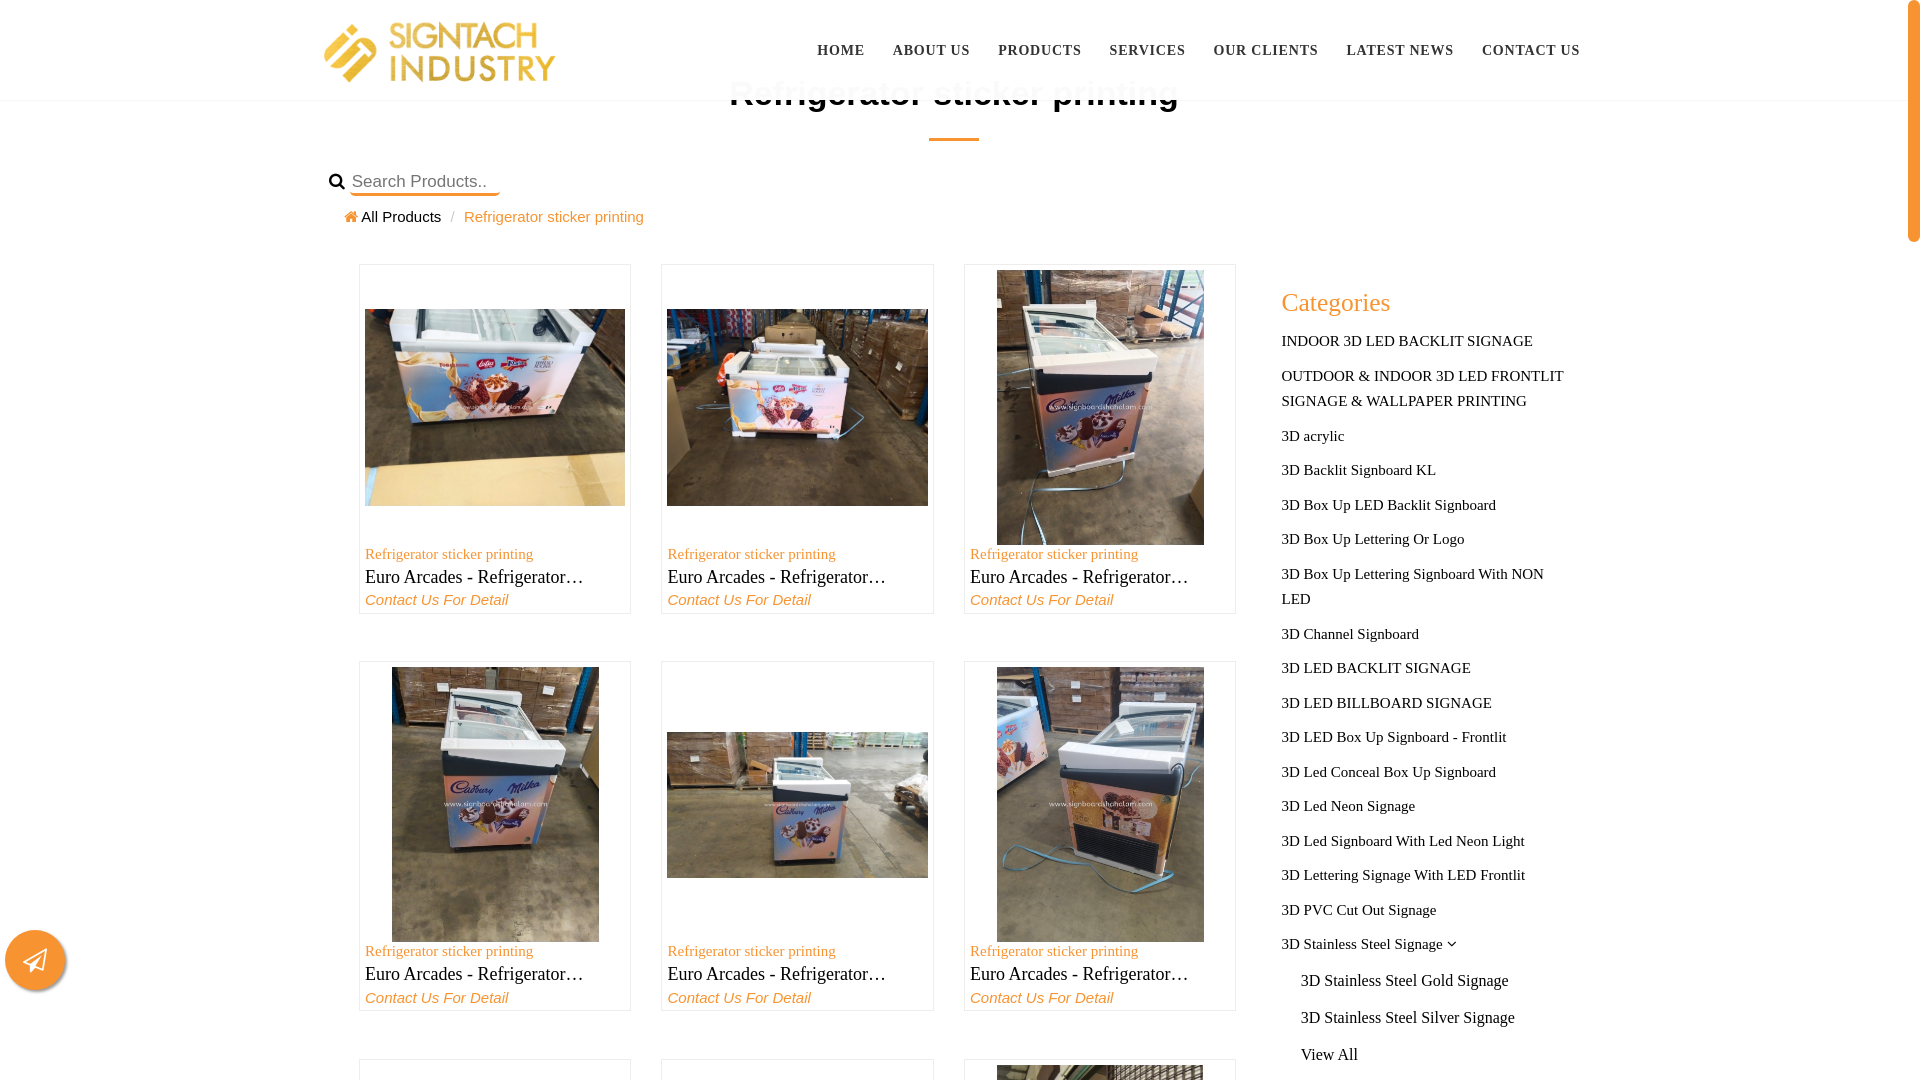  I want to click on 3D acrylic, so click(1424, 437).